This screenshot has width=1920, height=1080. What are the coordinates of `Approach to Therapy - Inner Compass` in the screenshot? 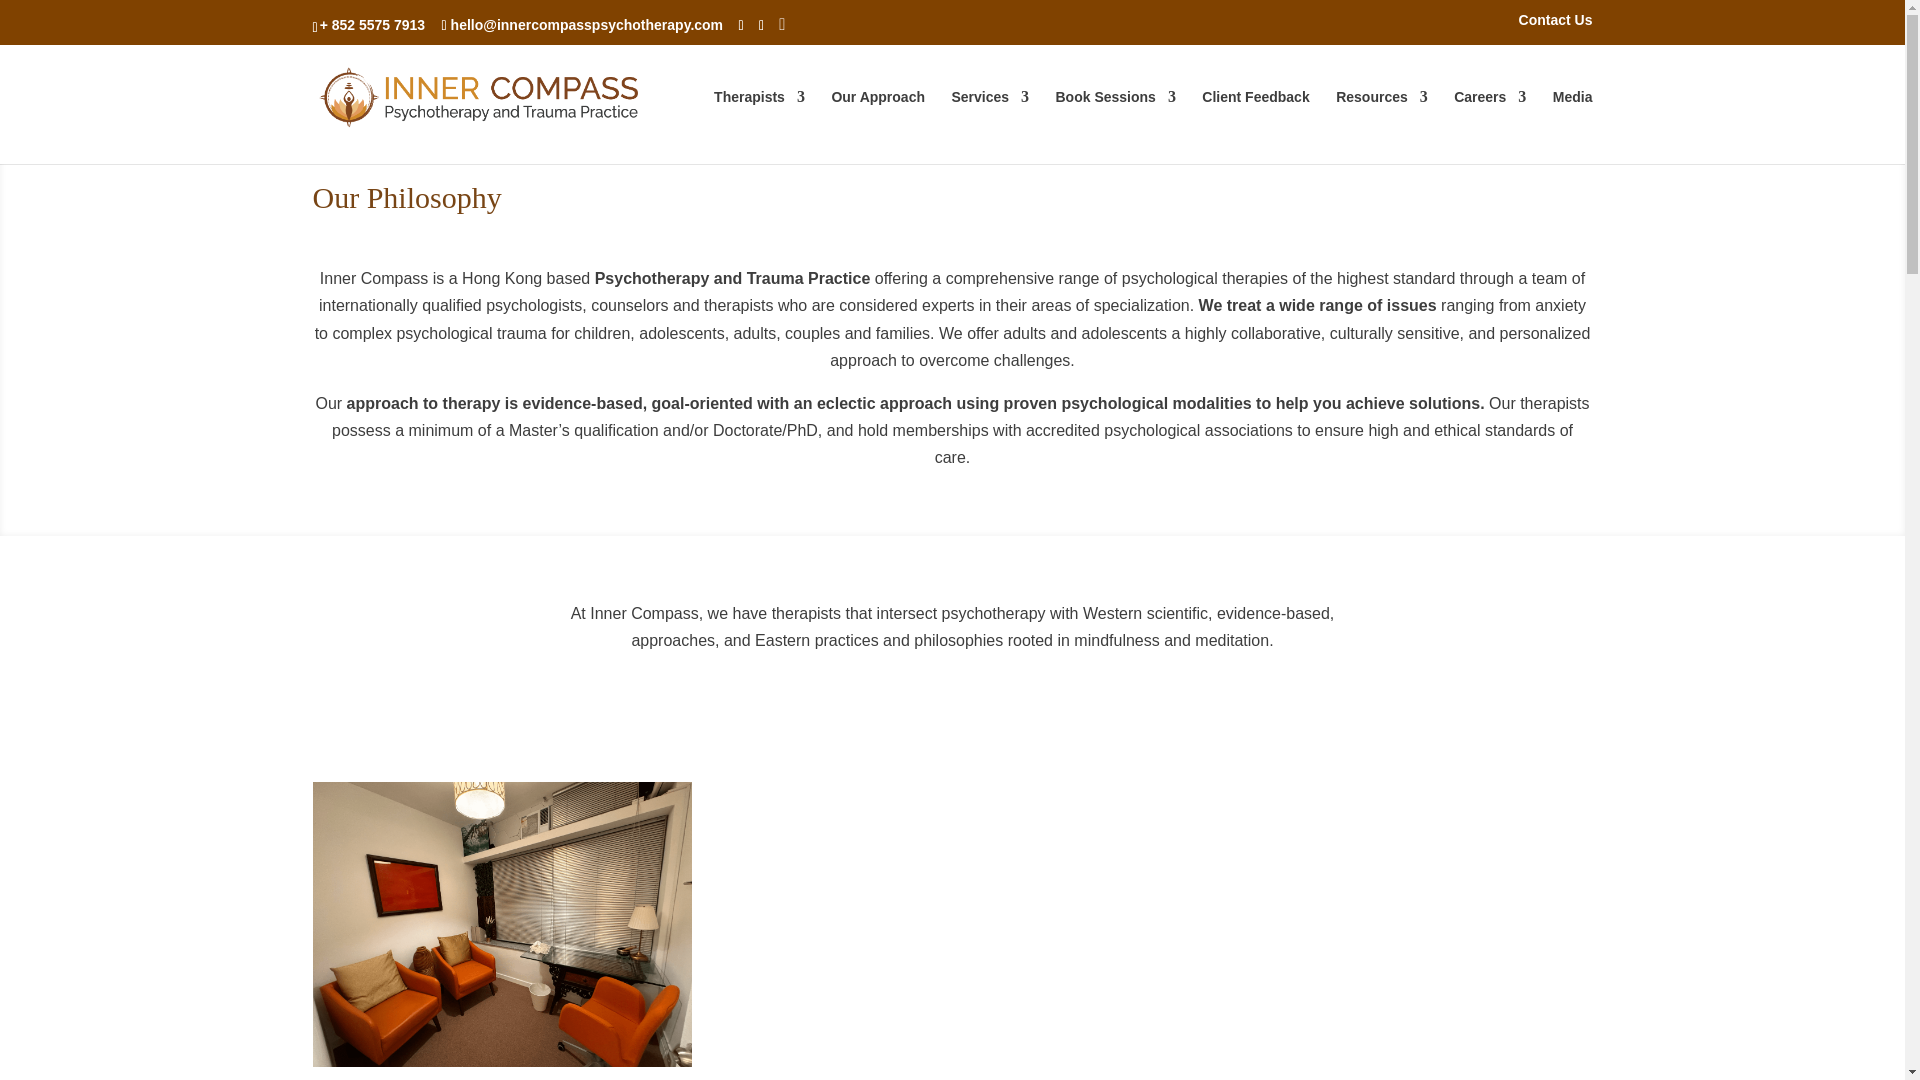 It's located at (501, 924).